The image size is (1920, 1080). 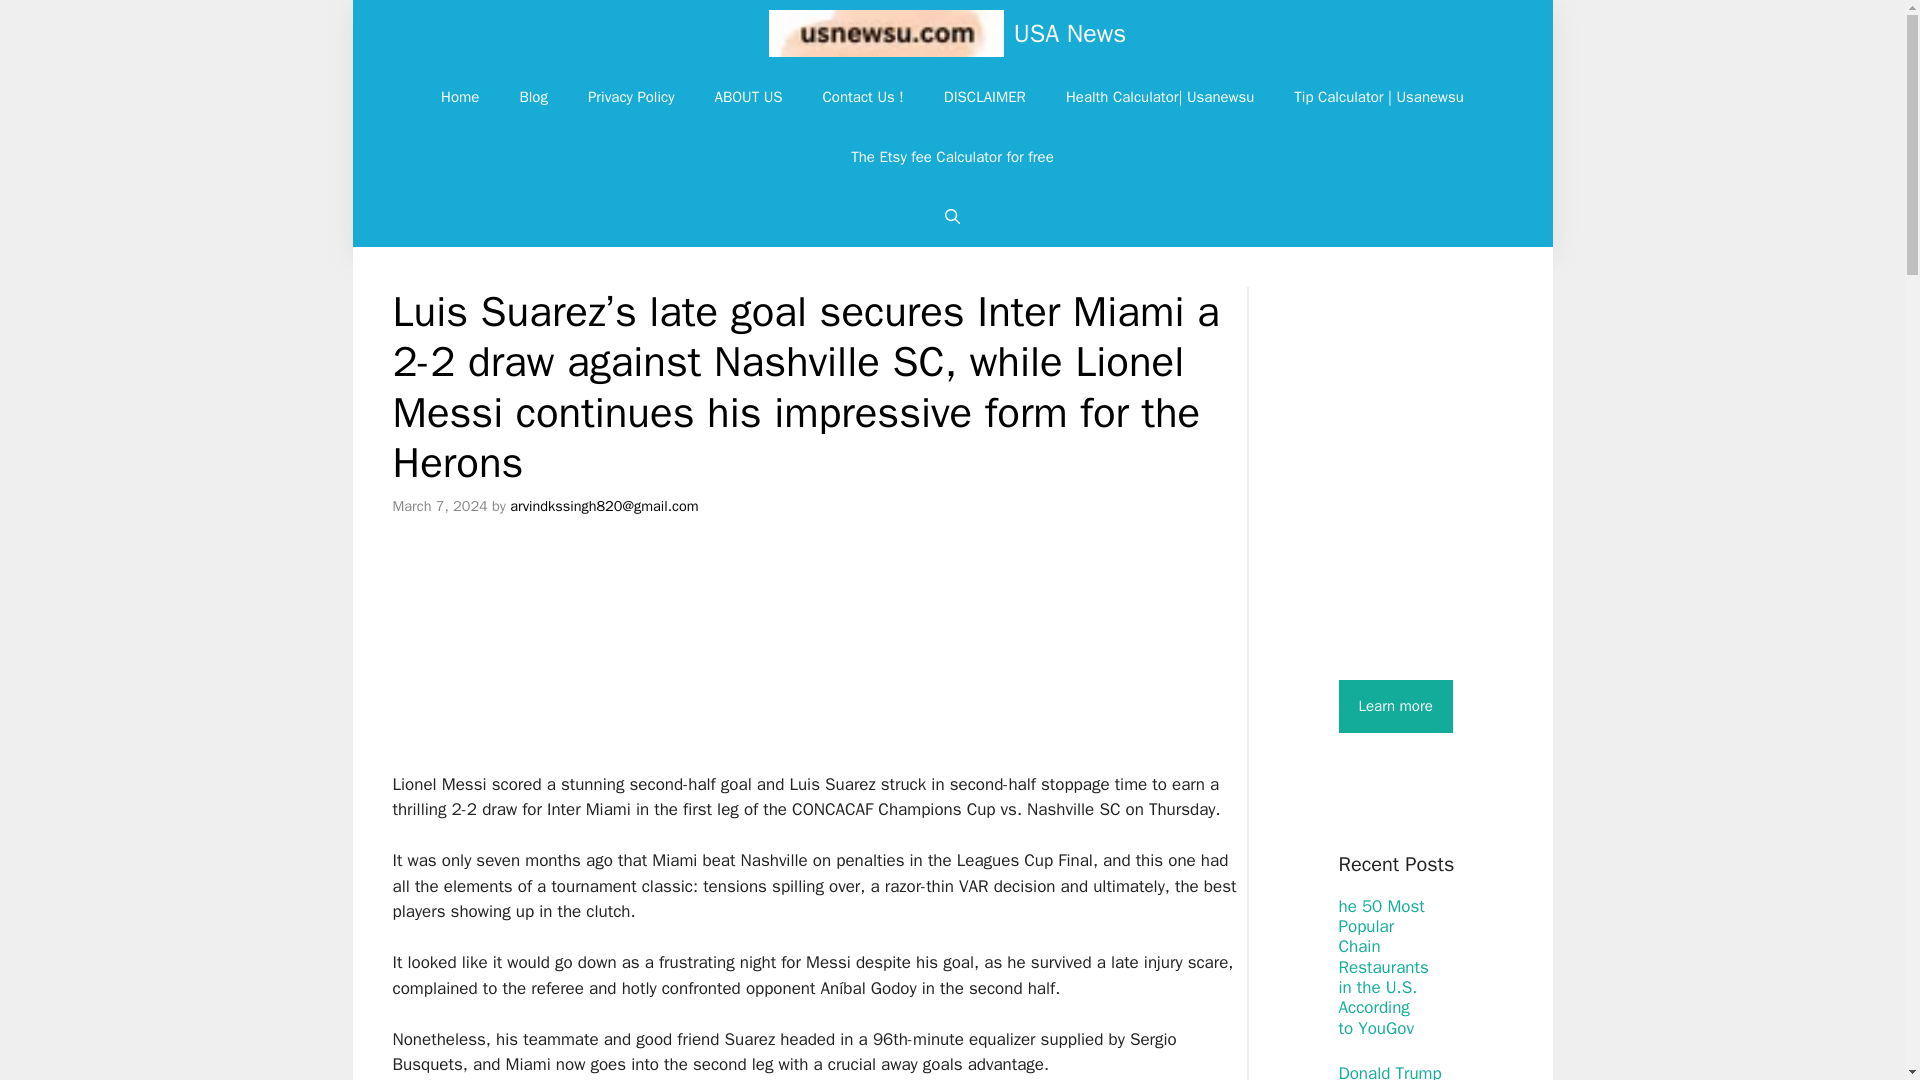 I want to click on ABOUT US, so click(x=748, y=96).